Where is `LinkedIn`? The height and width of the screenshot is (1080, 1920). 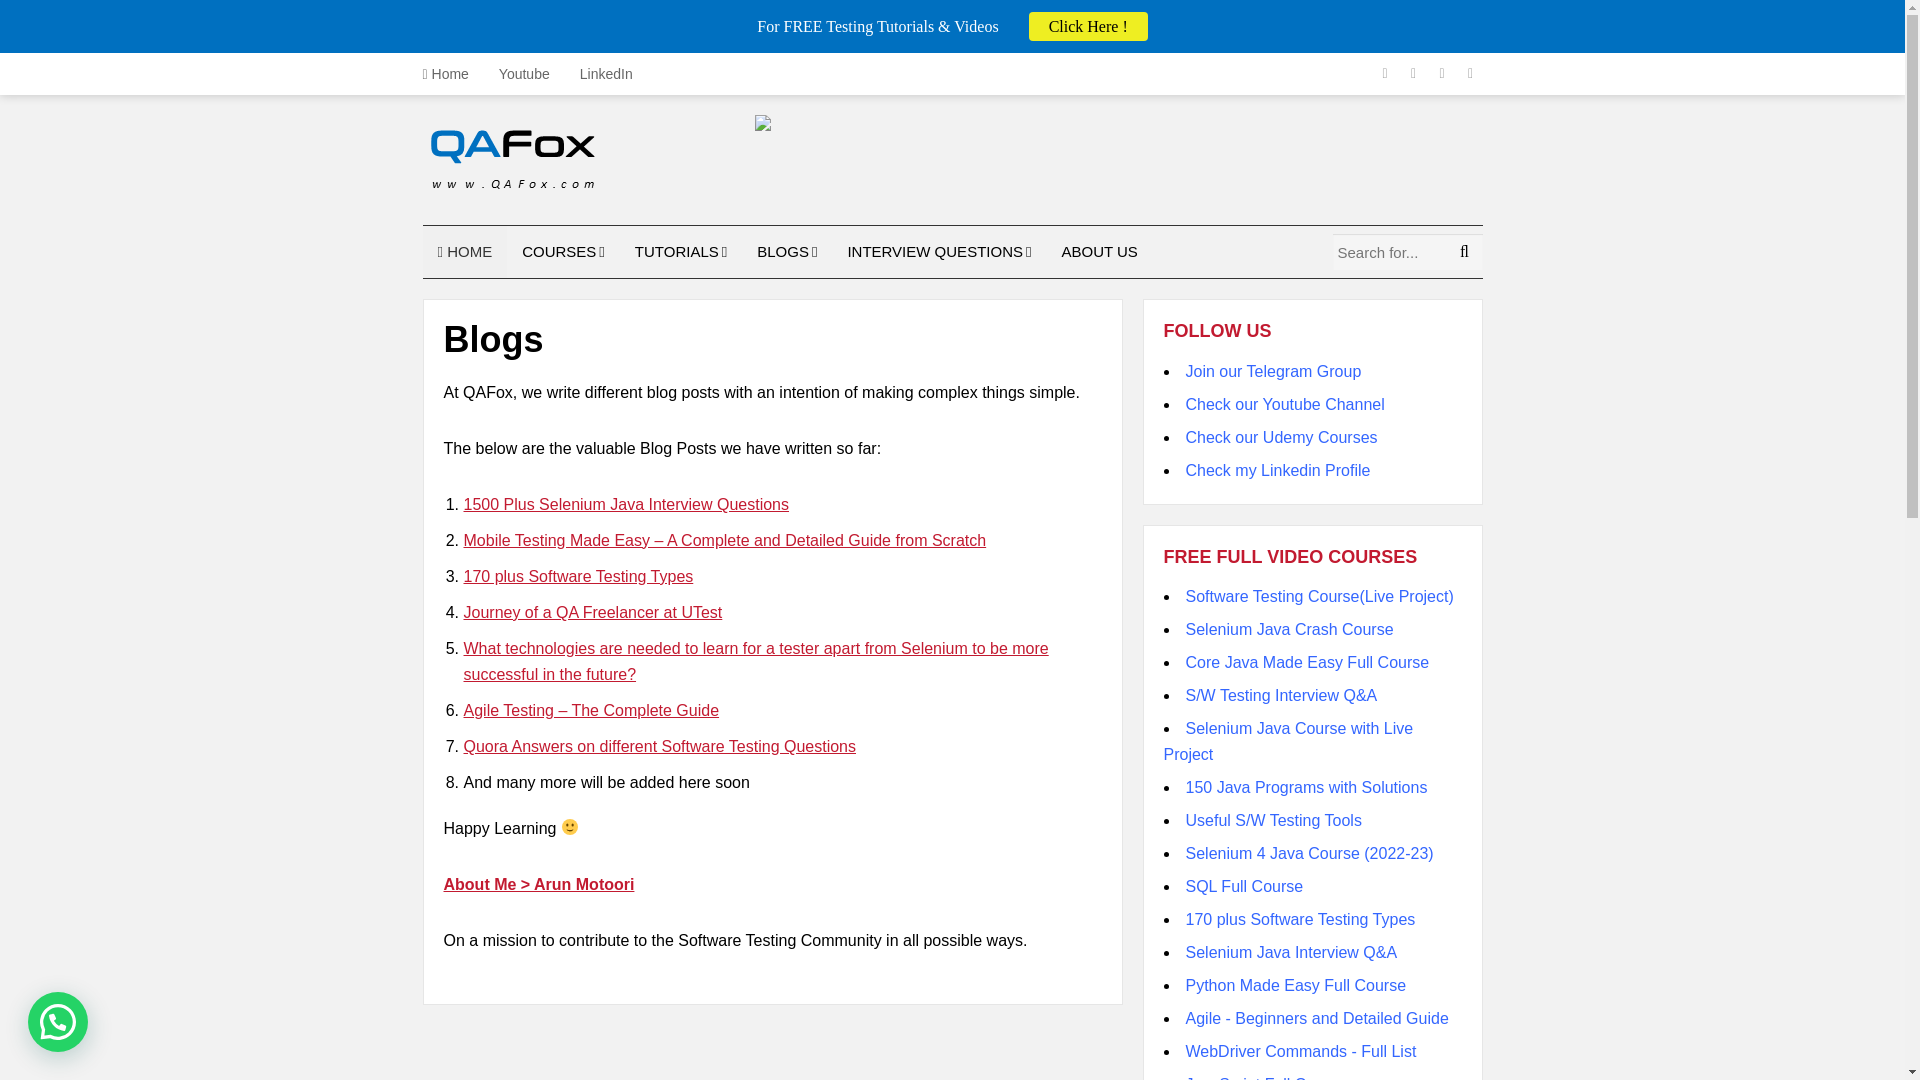 LinkedIn is located at coordinates (606, 74).